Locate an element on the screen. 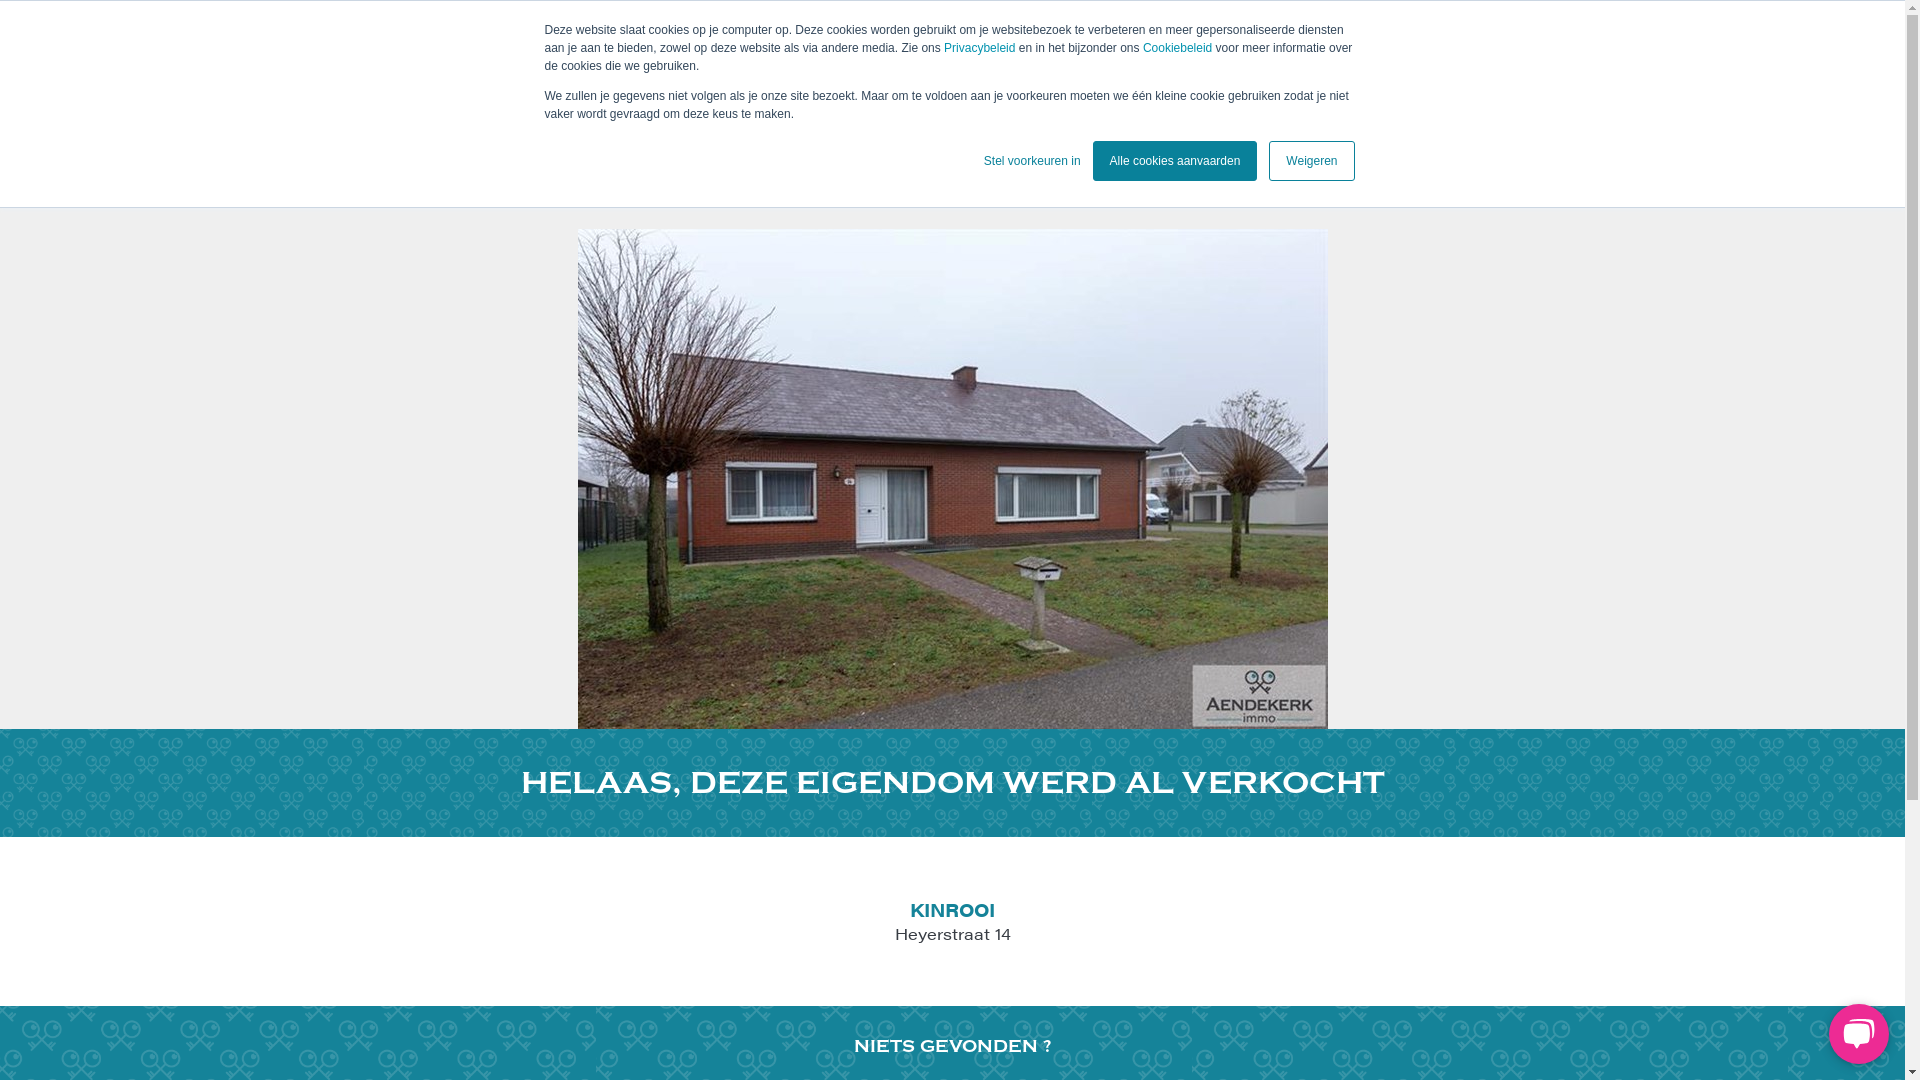 The width and height of the screenshot is (1920, 1080). OVER ONS is located at coordinates (1250, 135).